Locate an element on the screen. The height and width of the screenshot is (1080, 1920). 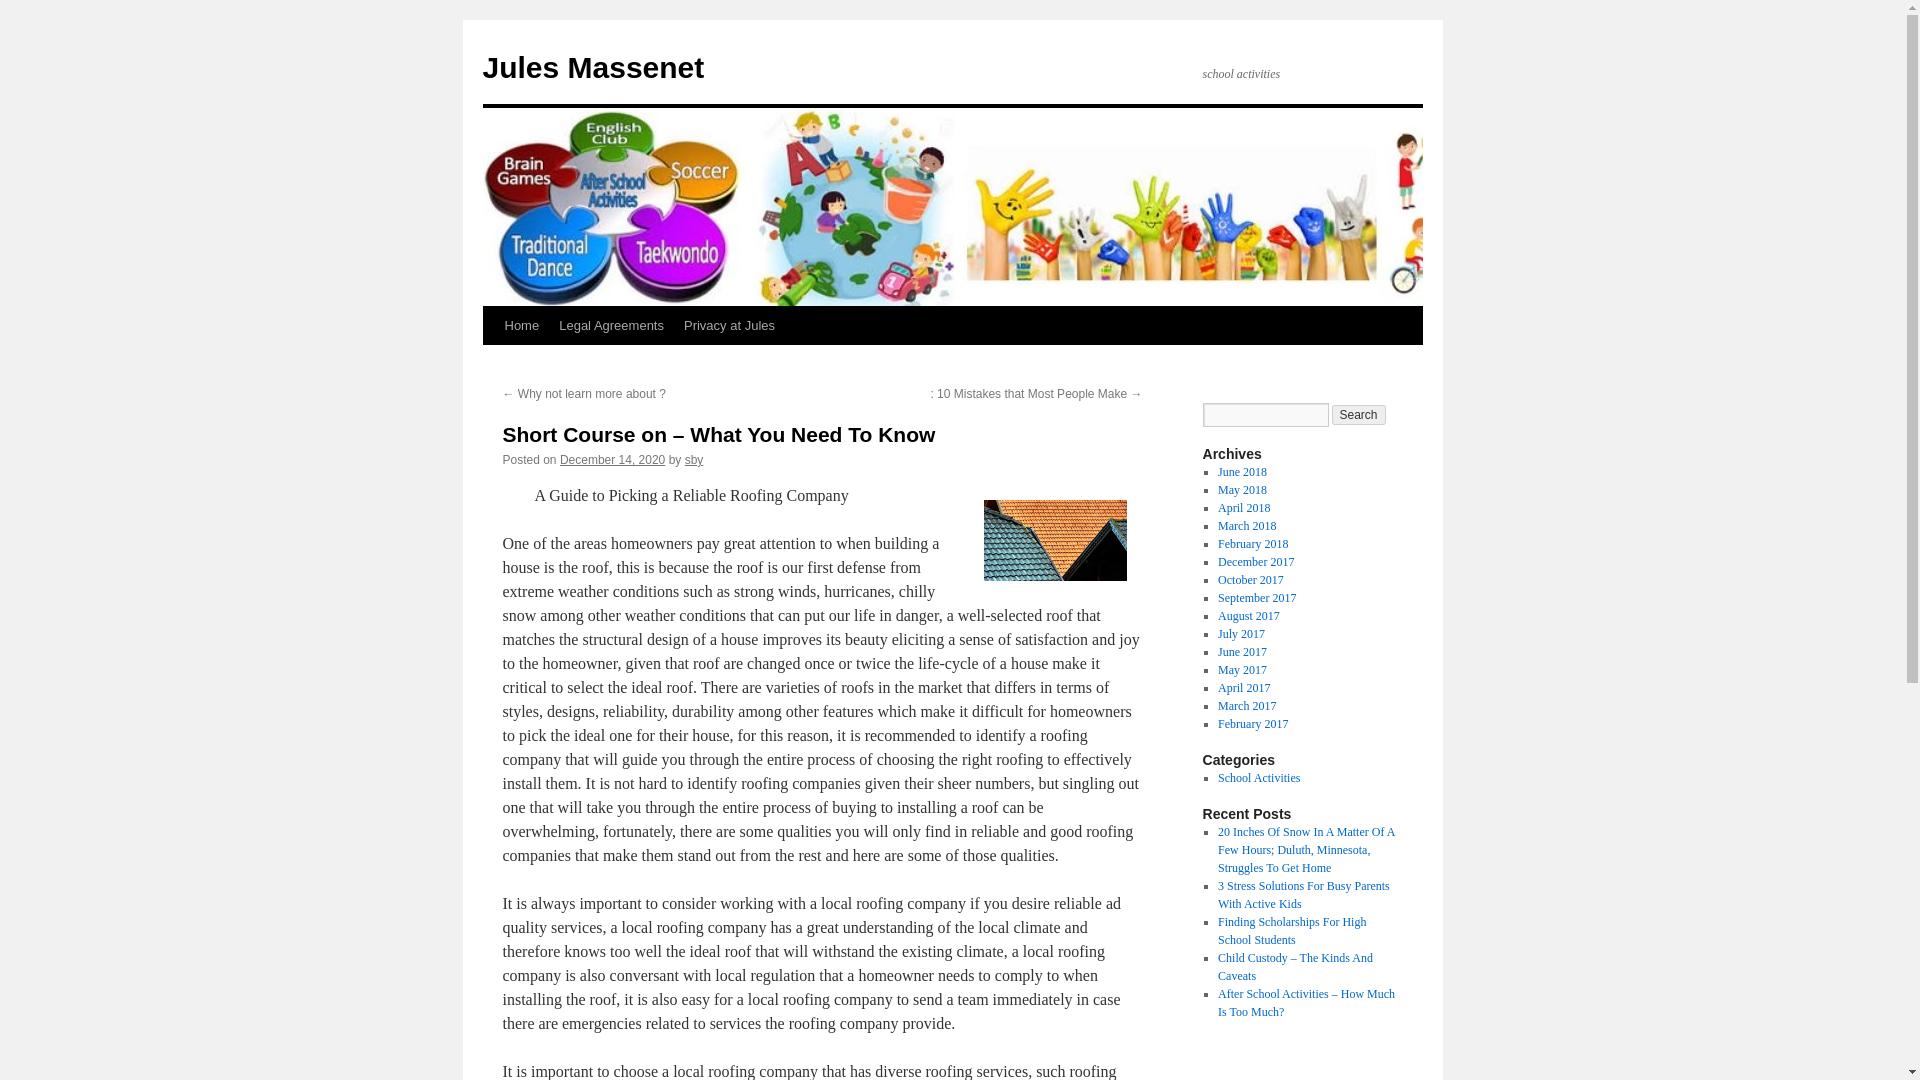
Privacy at Jules is located at coordinates (729, 325).